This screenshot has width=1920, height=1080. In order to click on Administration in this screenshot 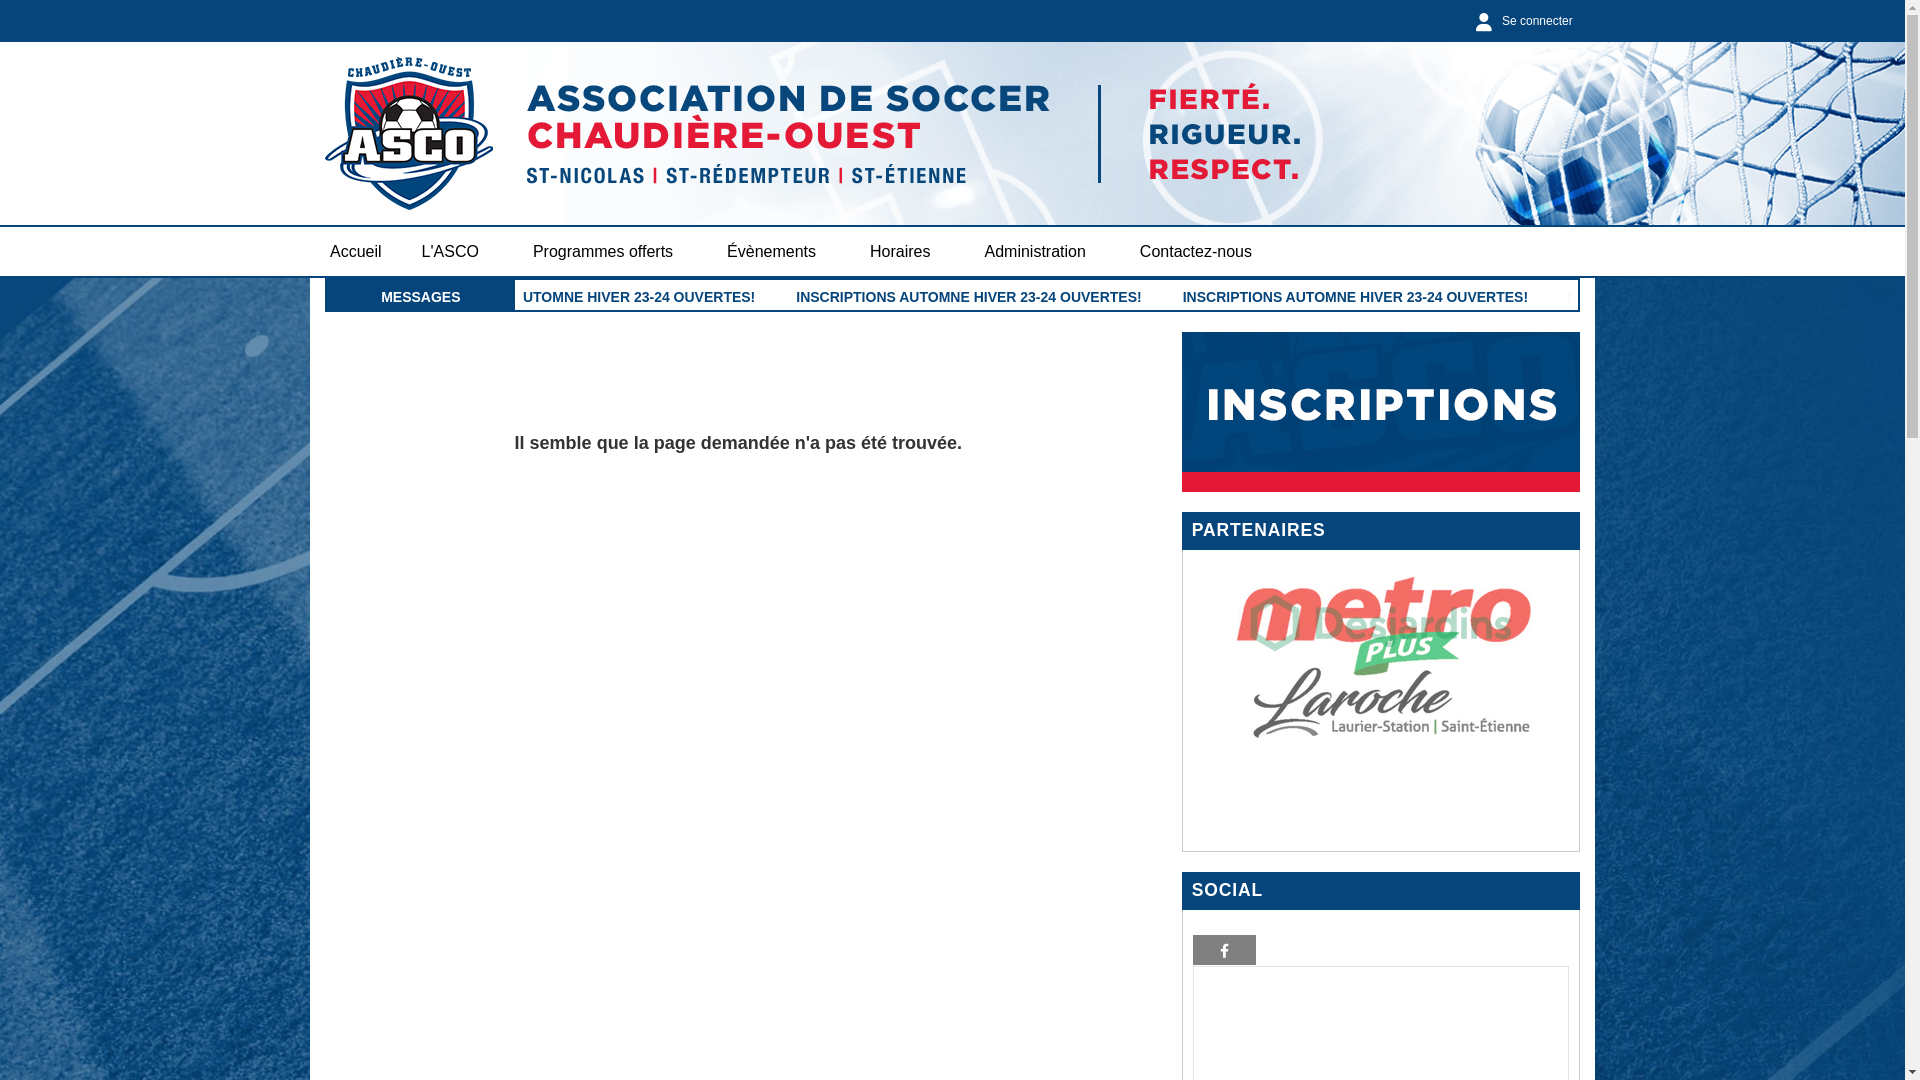, I will do `click(1042, 252)`.